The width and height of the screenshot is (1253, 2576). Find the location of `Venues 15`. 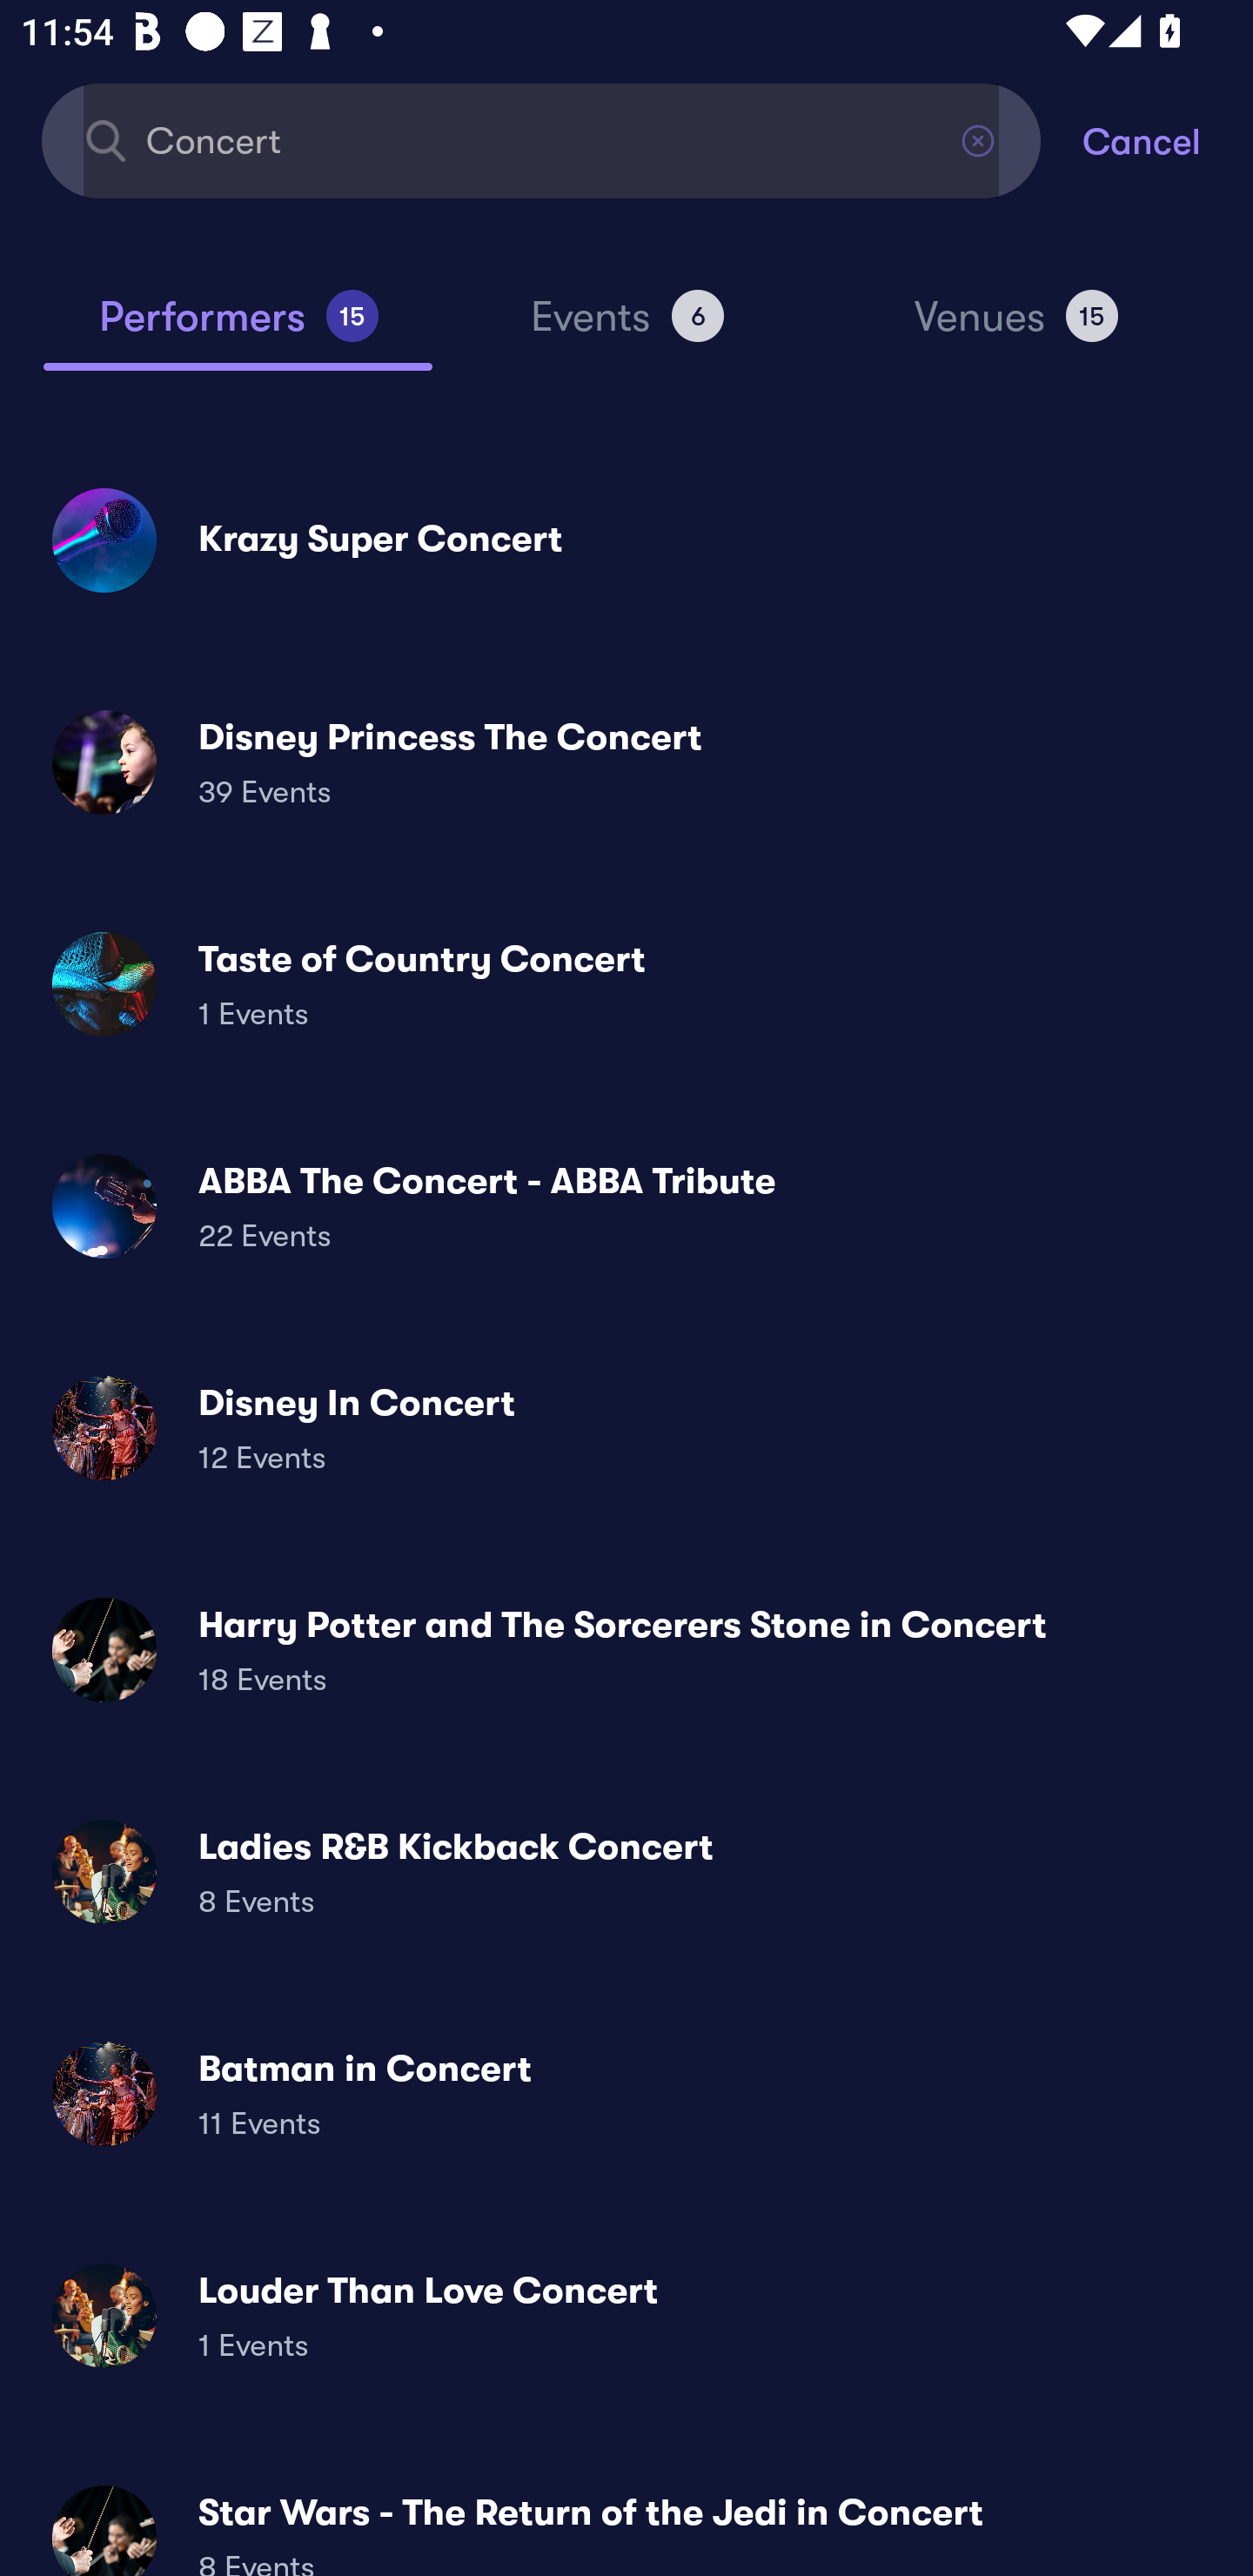

Venues 15 is located at coordinates (1016, 329).